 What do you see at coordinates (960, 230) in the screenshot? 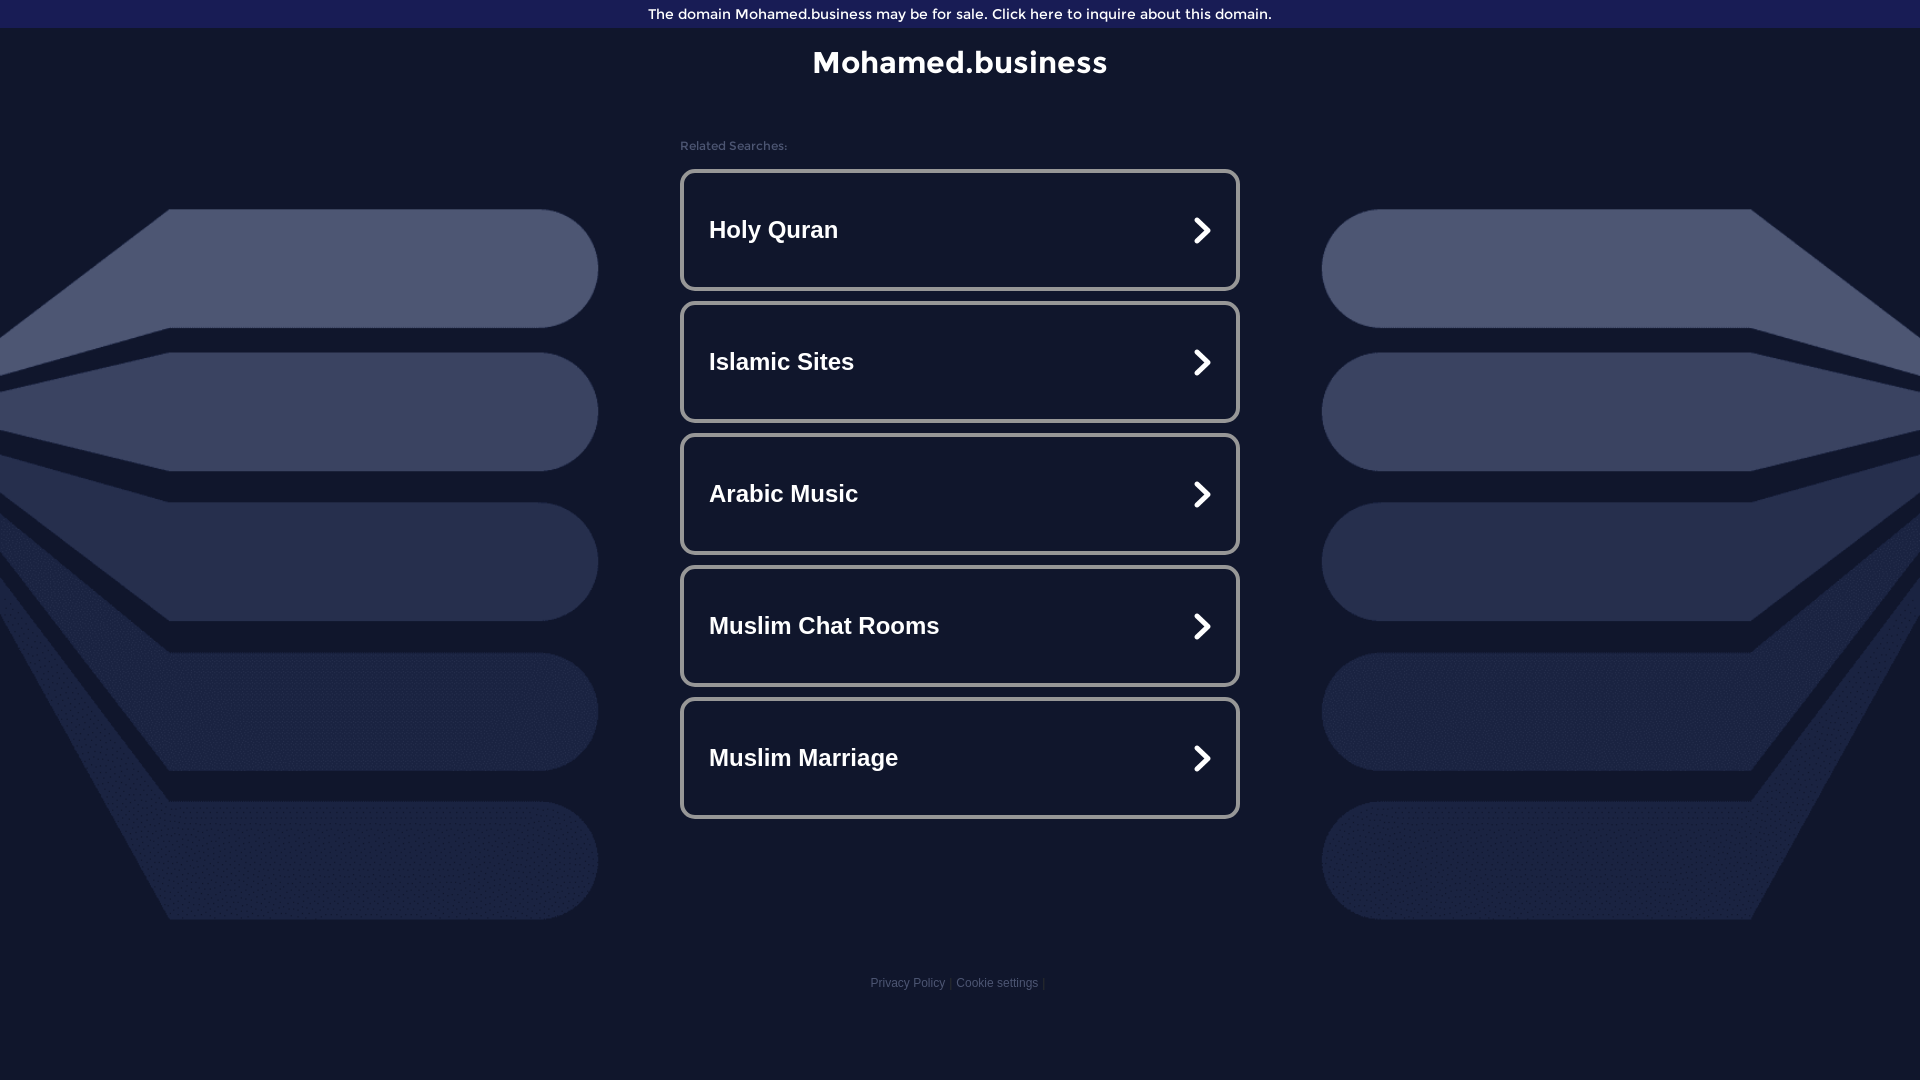
I see `Holy Quran` at bounding box center [960, 230].